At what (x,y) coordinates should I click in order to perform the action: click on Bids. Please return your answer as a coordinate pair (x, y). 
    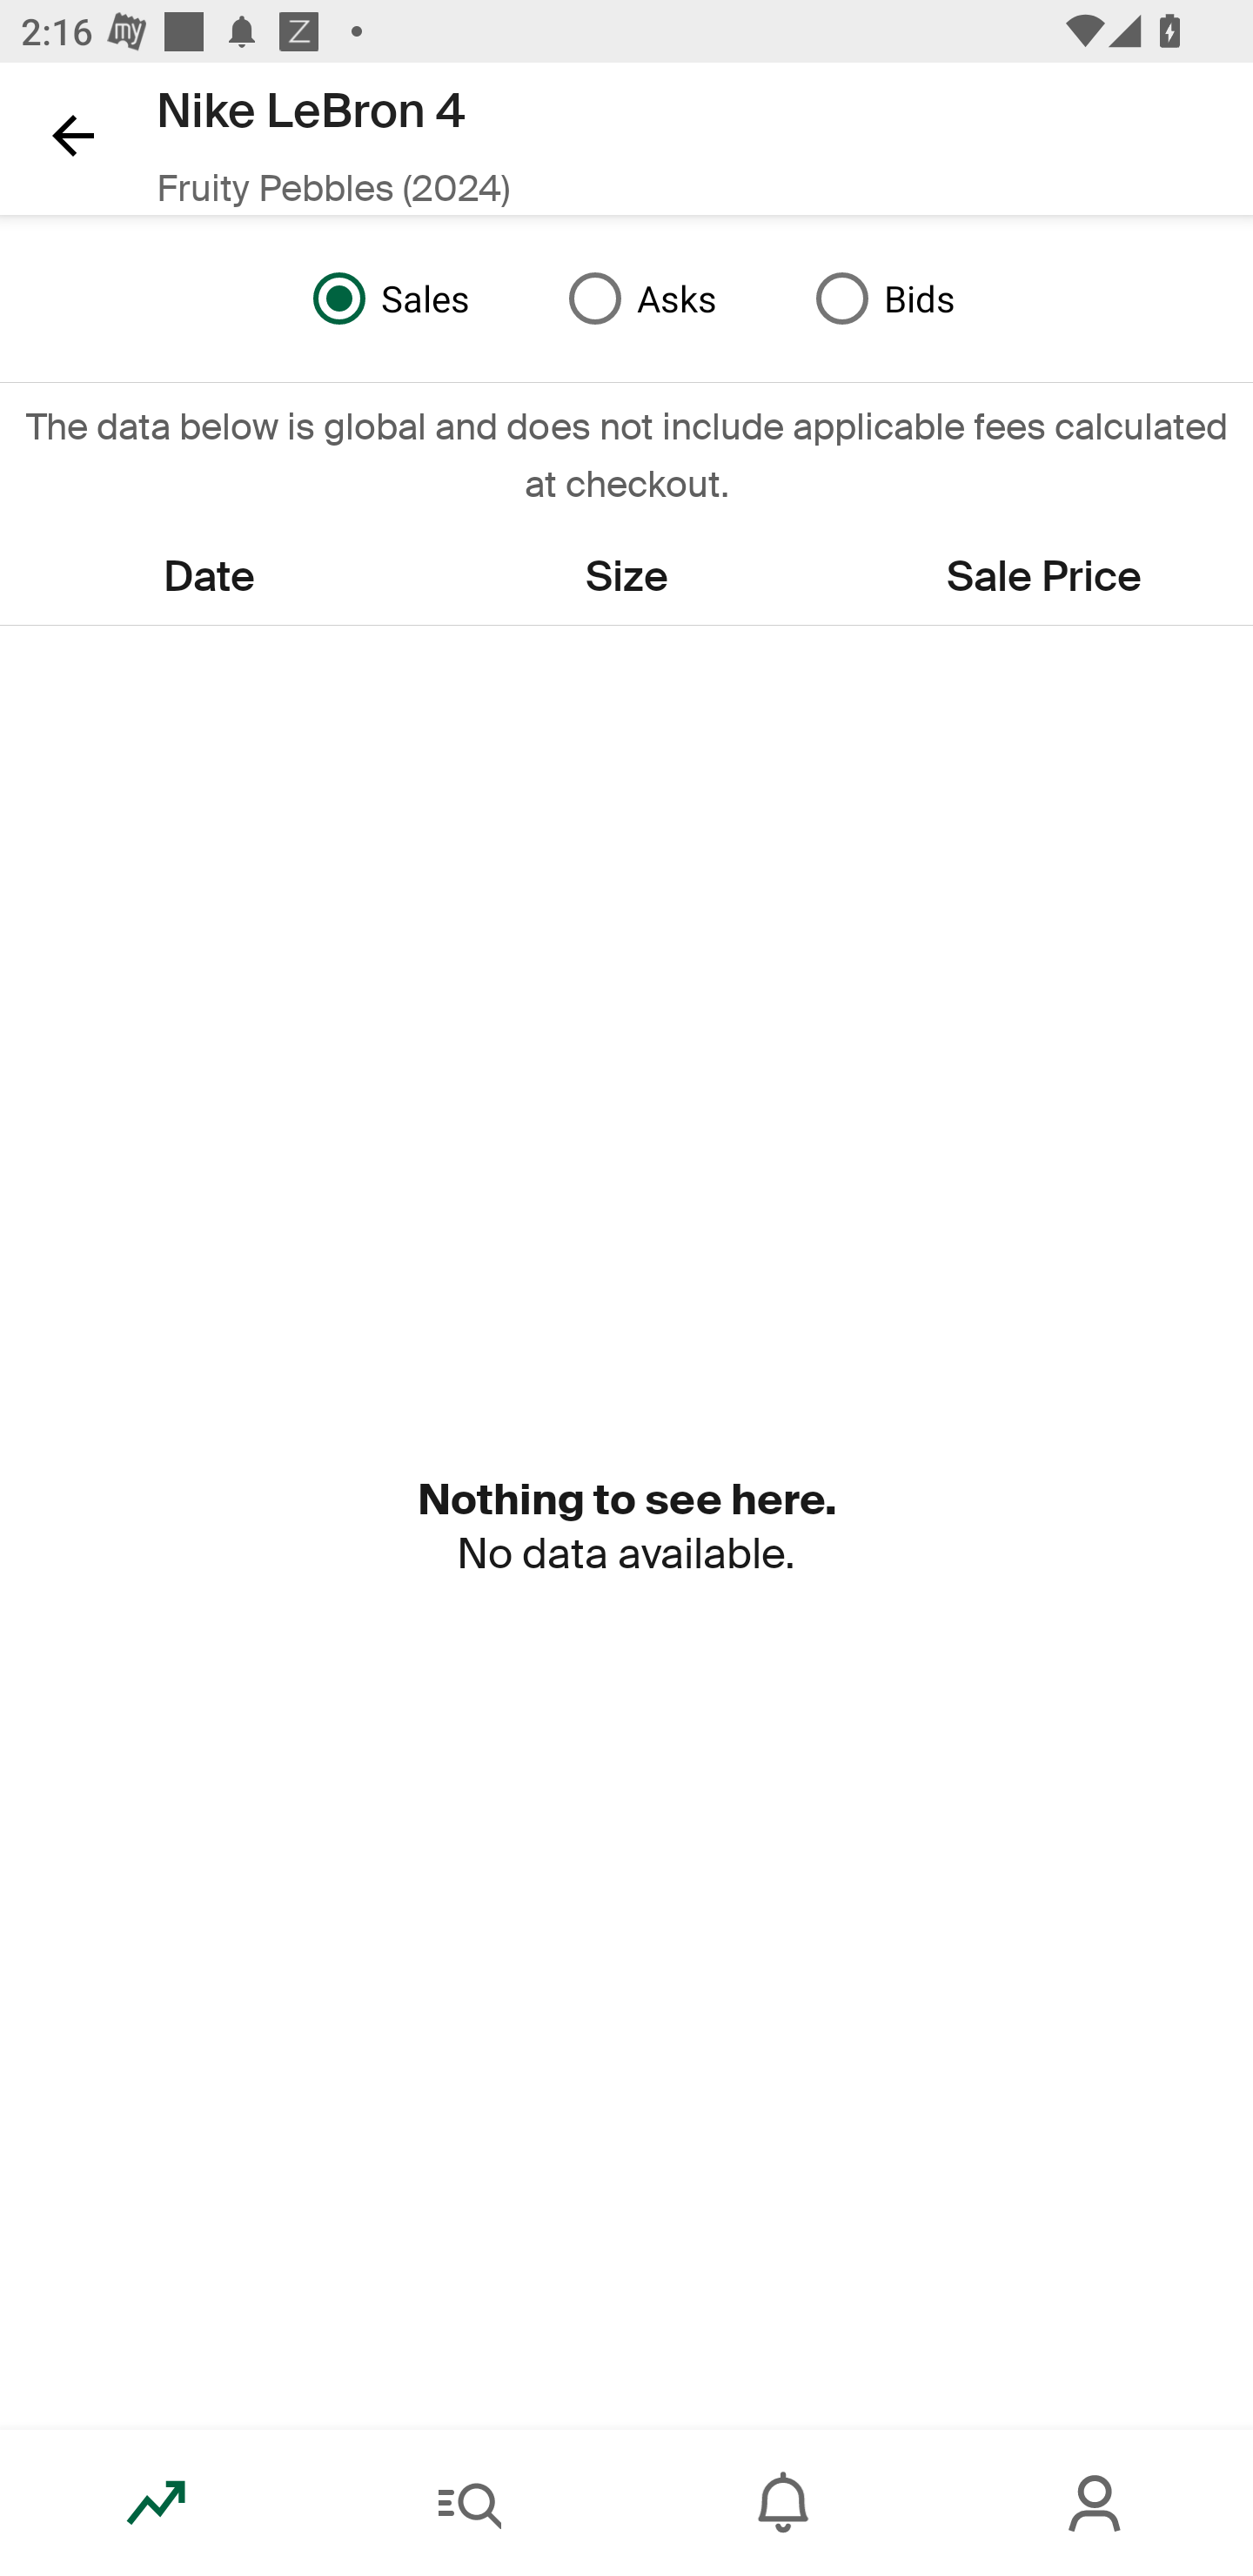
    Looking at the image, I should click on (877, 299).